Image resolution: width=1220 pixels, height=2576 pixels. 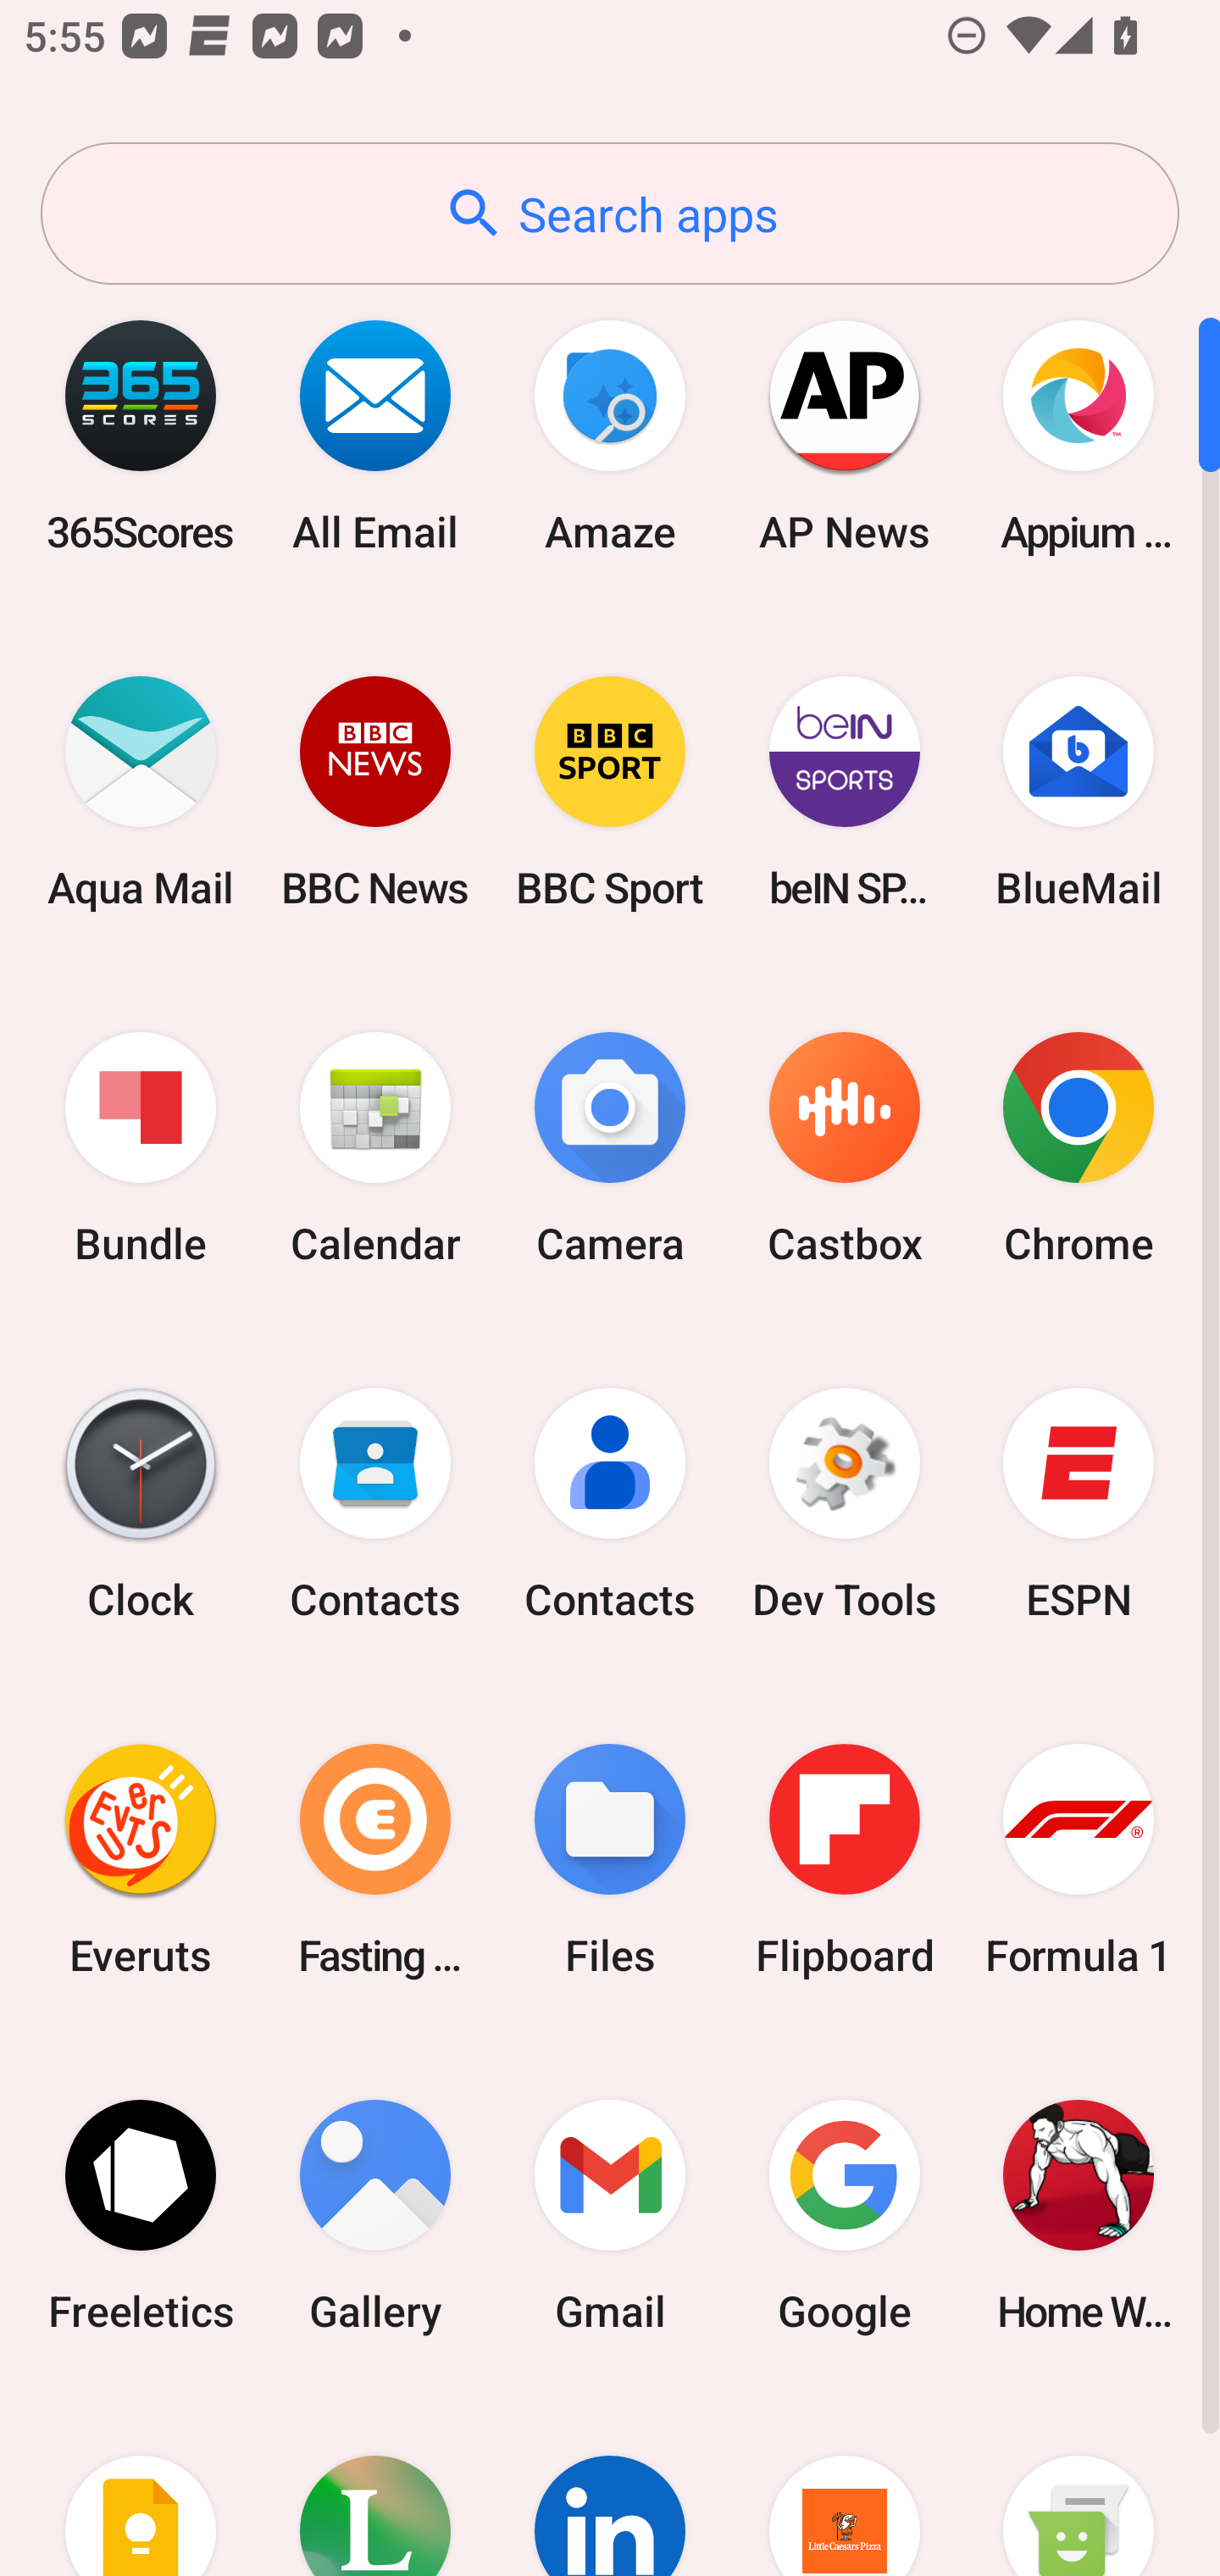 I want to click on Dev Tools, so click(x=844, y=1504).